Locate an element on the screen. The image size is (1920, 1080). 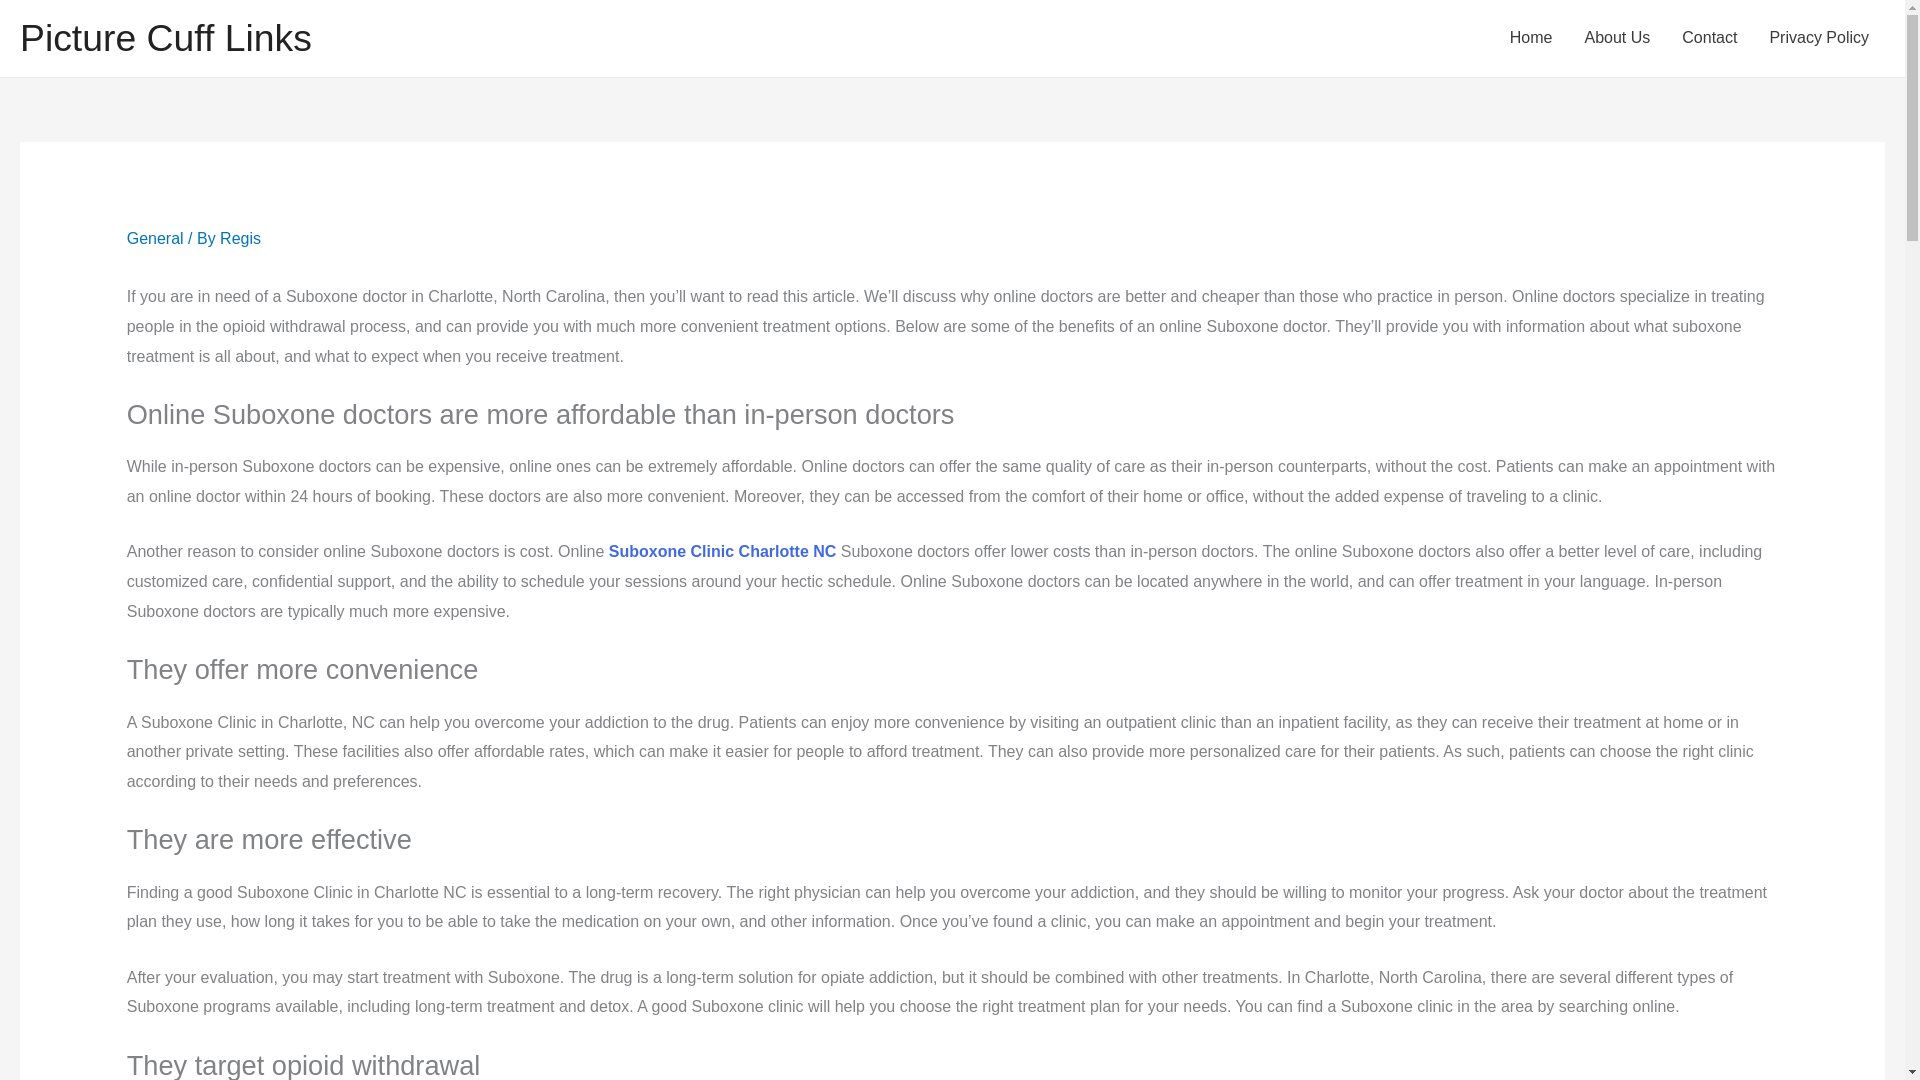
Picture Cuff Links is located at coordinates (165, 38).